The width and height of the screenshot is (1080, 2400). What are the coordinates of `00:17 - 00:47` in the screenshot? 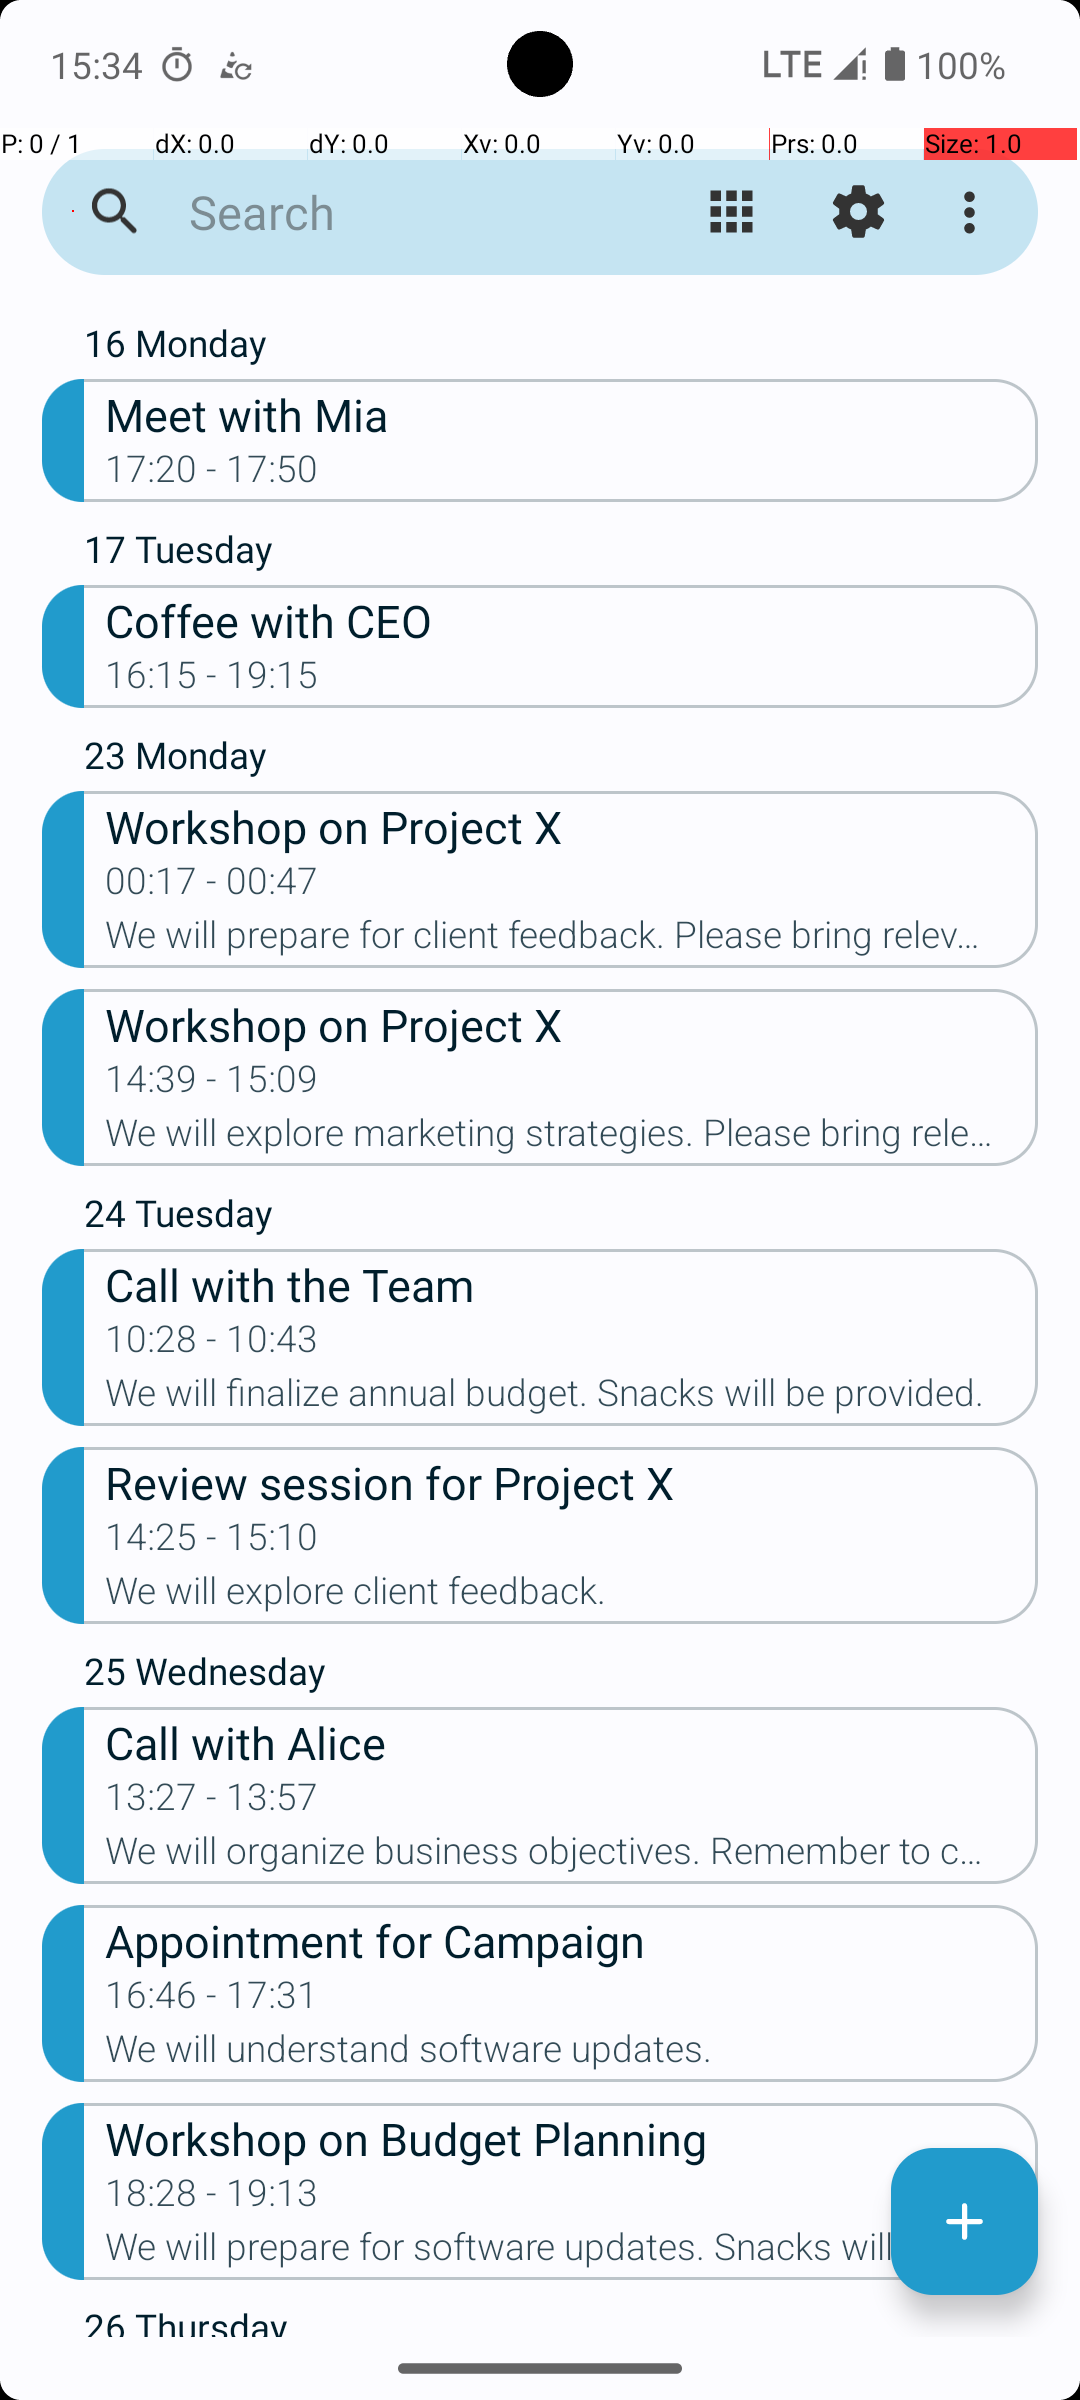 It's located at (212, 887).